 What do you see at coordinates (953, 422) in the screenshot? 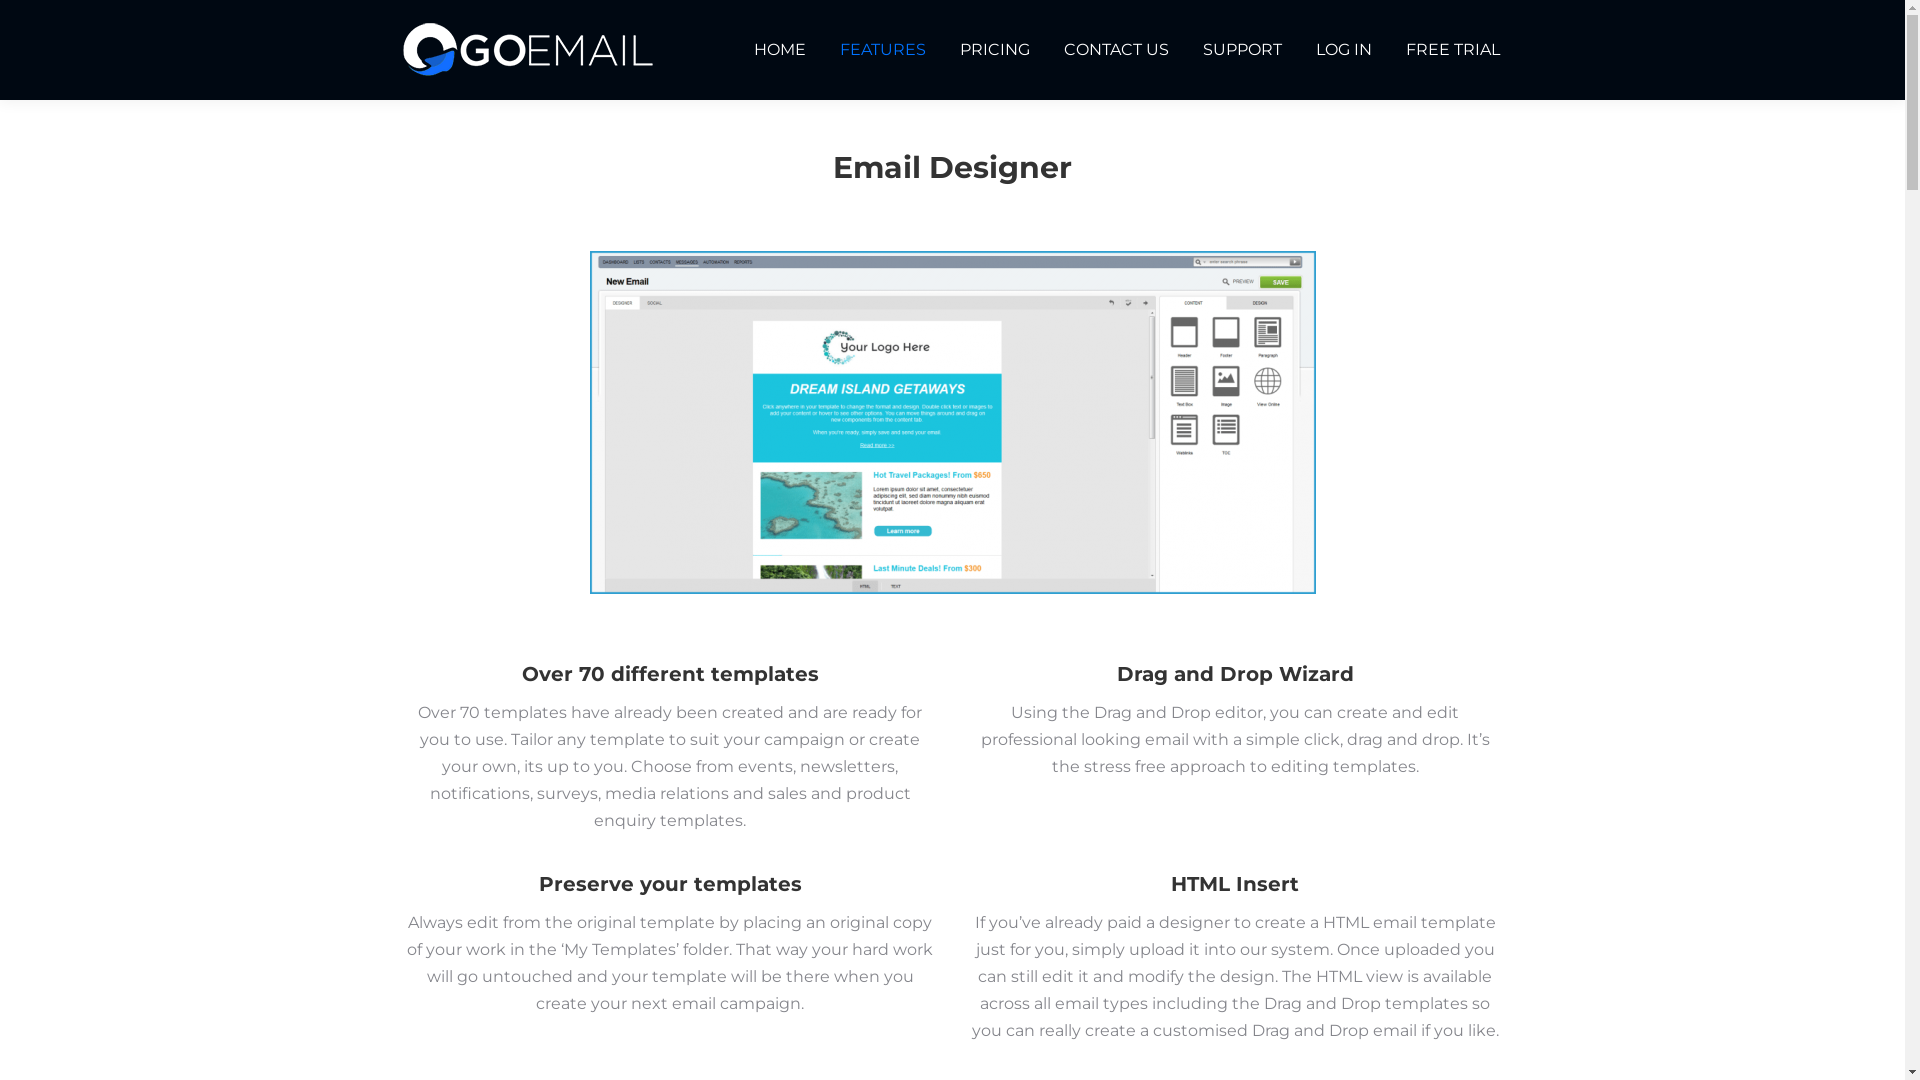
I see `email_designer2-1024x484-min` at bounding box center [953, 422].